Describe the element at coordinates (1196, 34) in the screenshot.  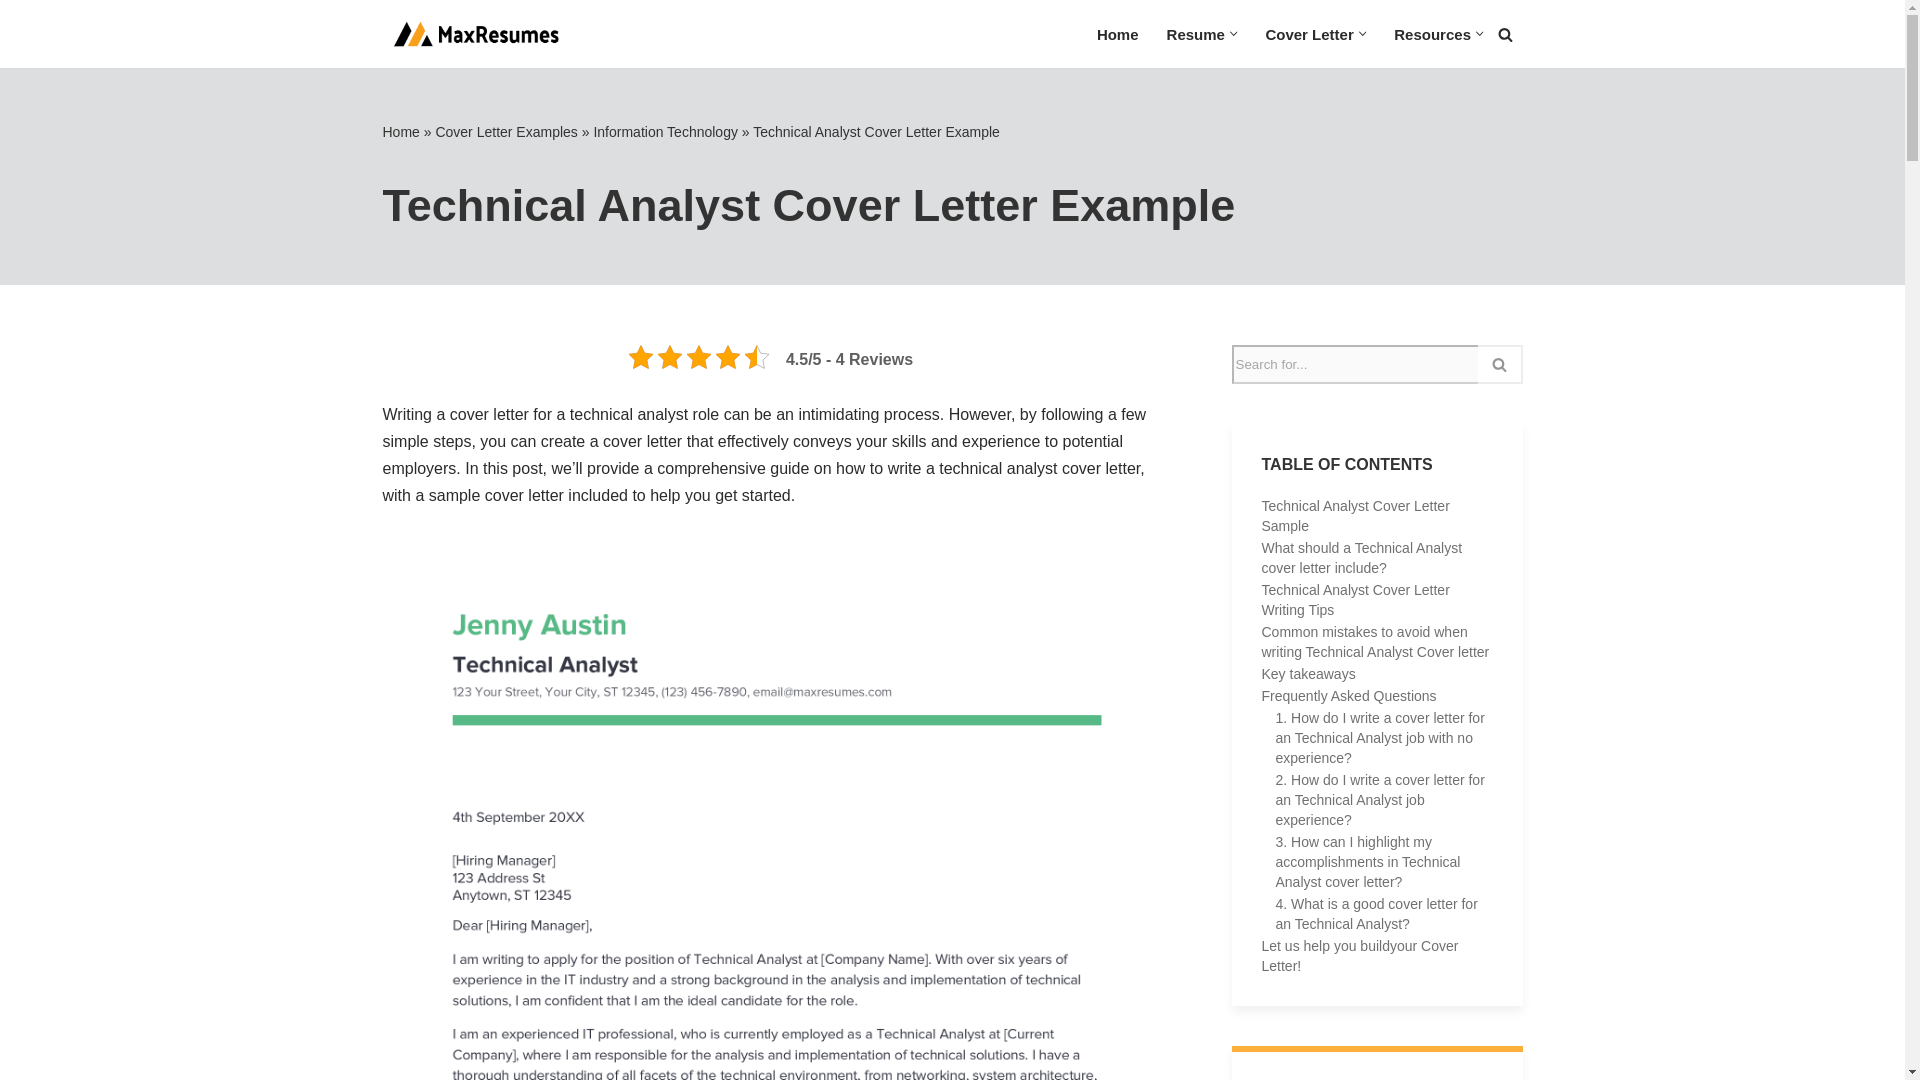
I see `Resume` at that location.